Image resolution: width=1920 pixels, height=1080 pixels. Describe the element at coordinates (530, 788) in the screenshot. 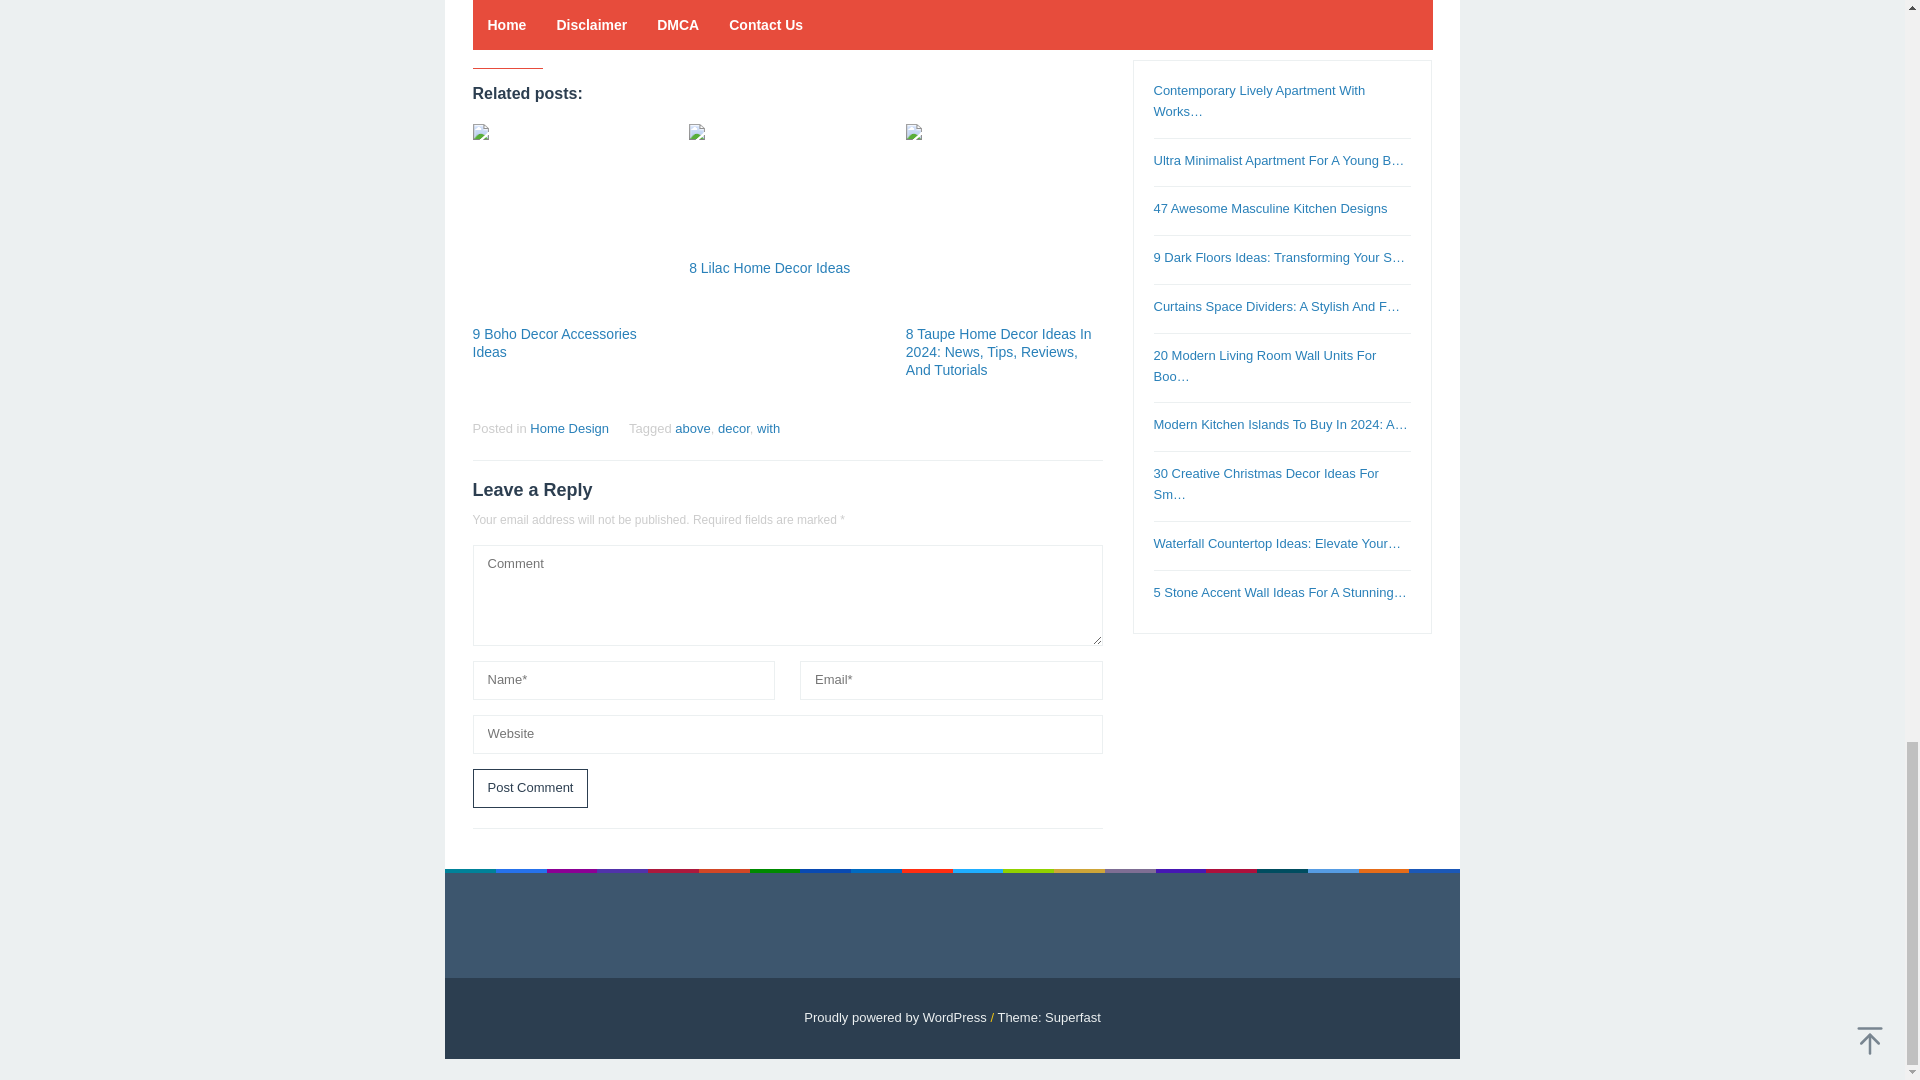

I see `Post Comment` at that location.